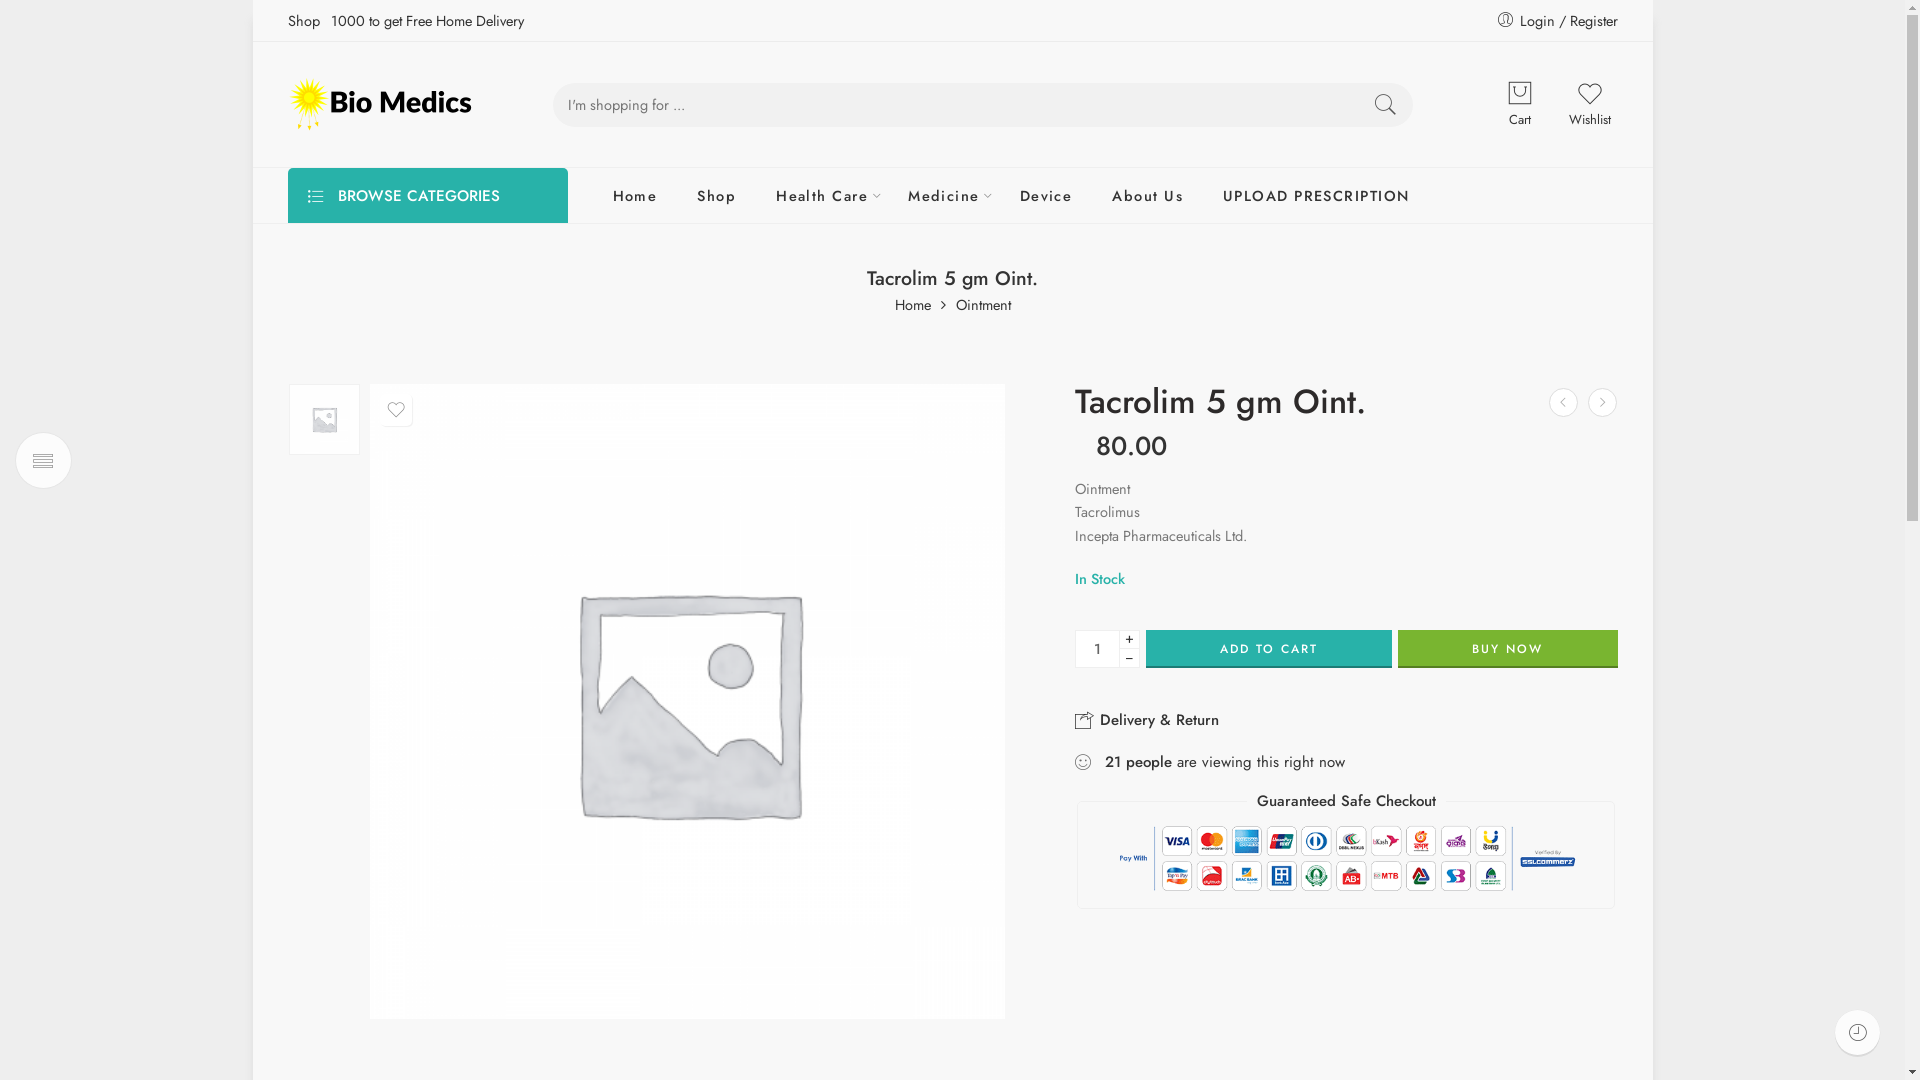  Describe the element at coordinates (1316, 196) in the screenshot. I see `UPLOAD PRESCRIPTION` at that location.